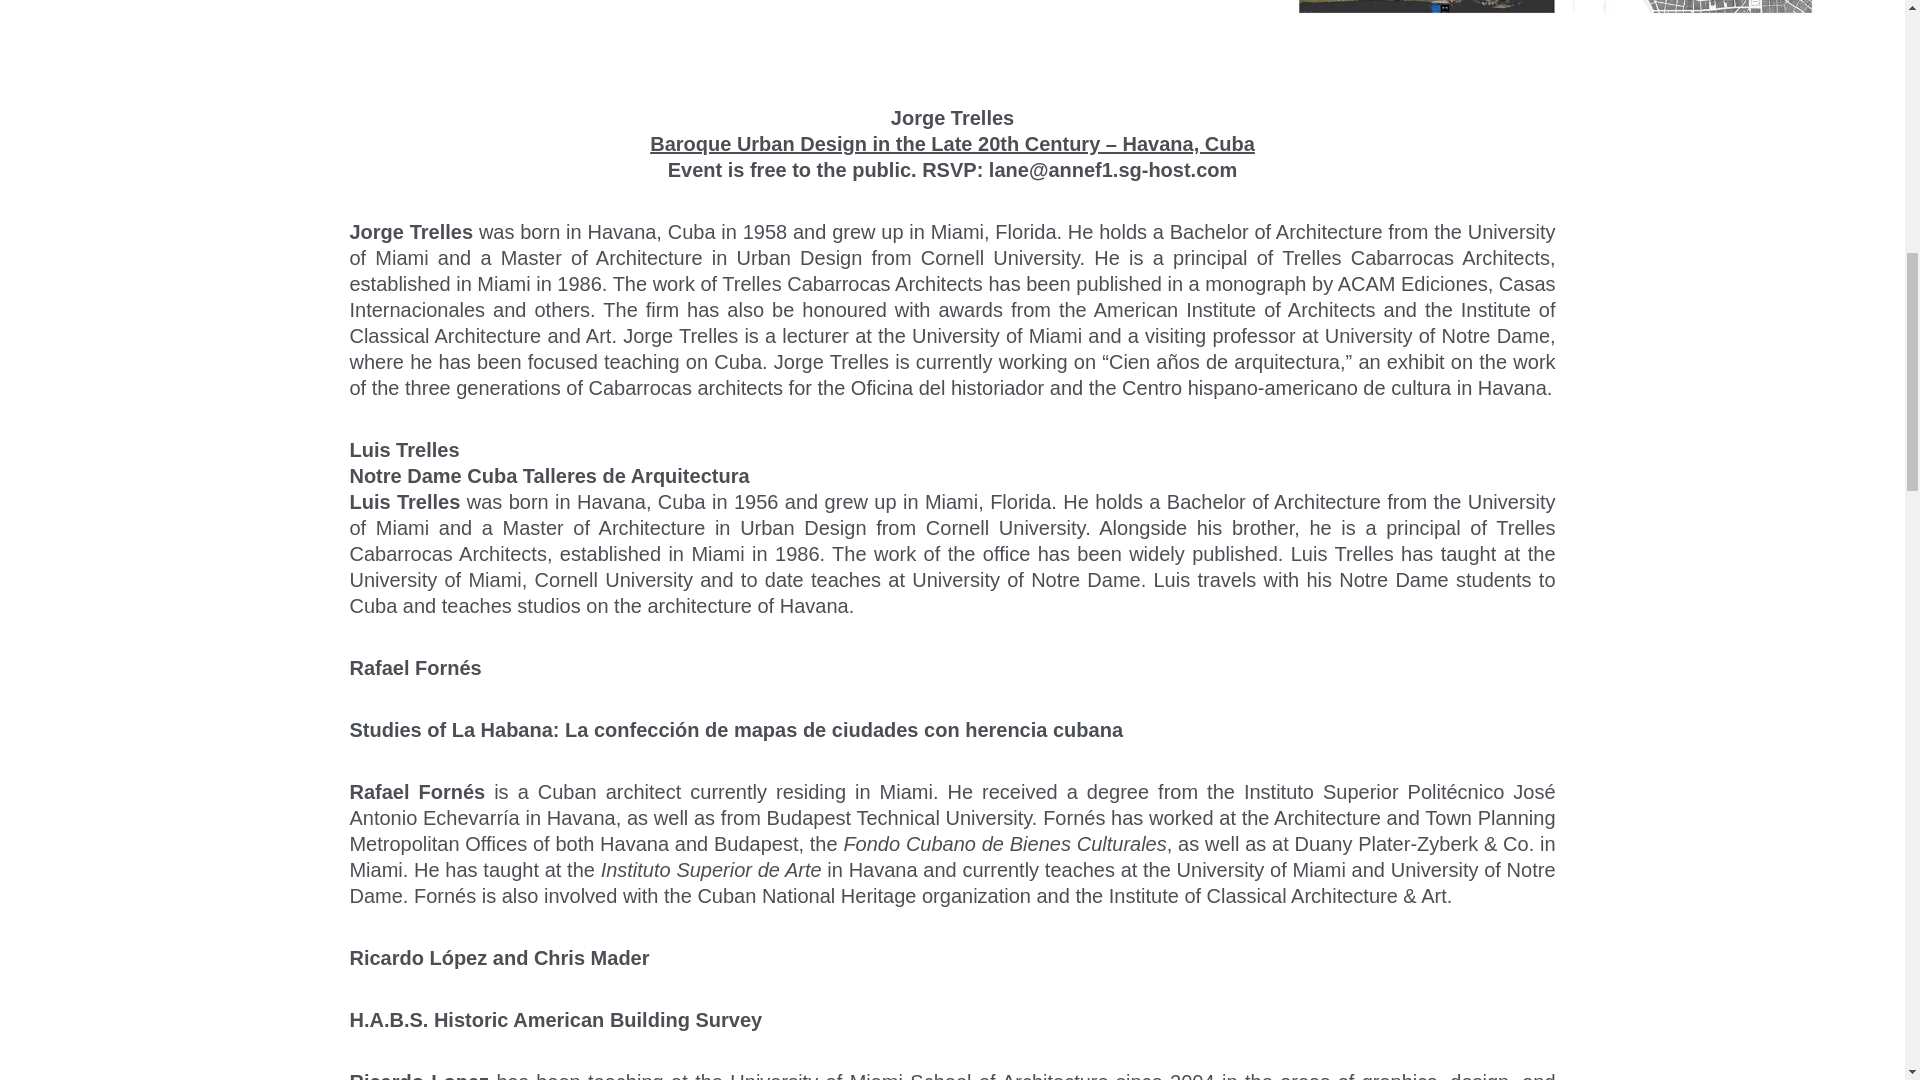  What do you see at coordinates (1235, 310) in the screenshot?
I see `American Institute of Architects` at bounding box center [1235, 310].